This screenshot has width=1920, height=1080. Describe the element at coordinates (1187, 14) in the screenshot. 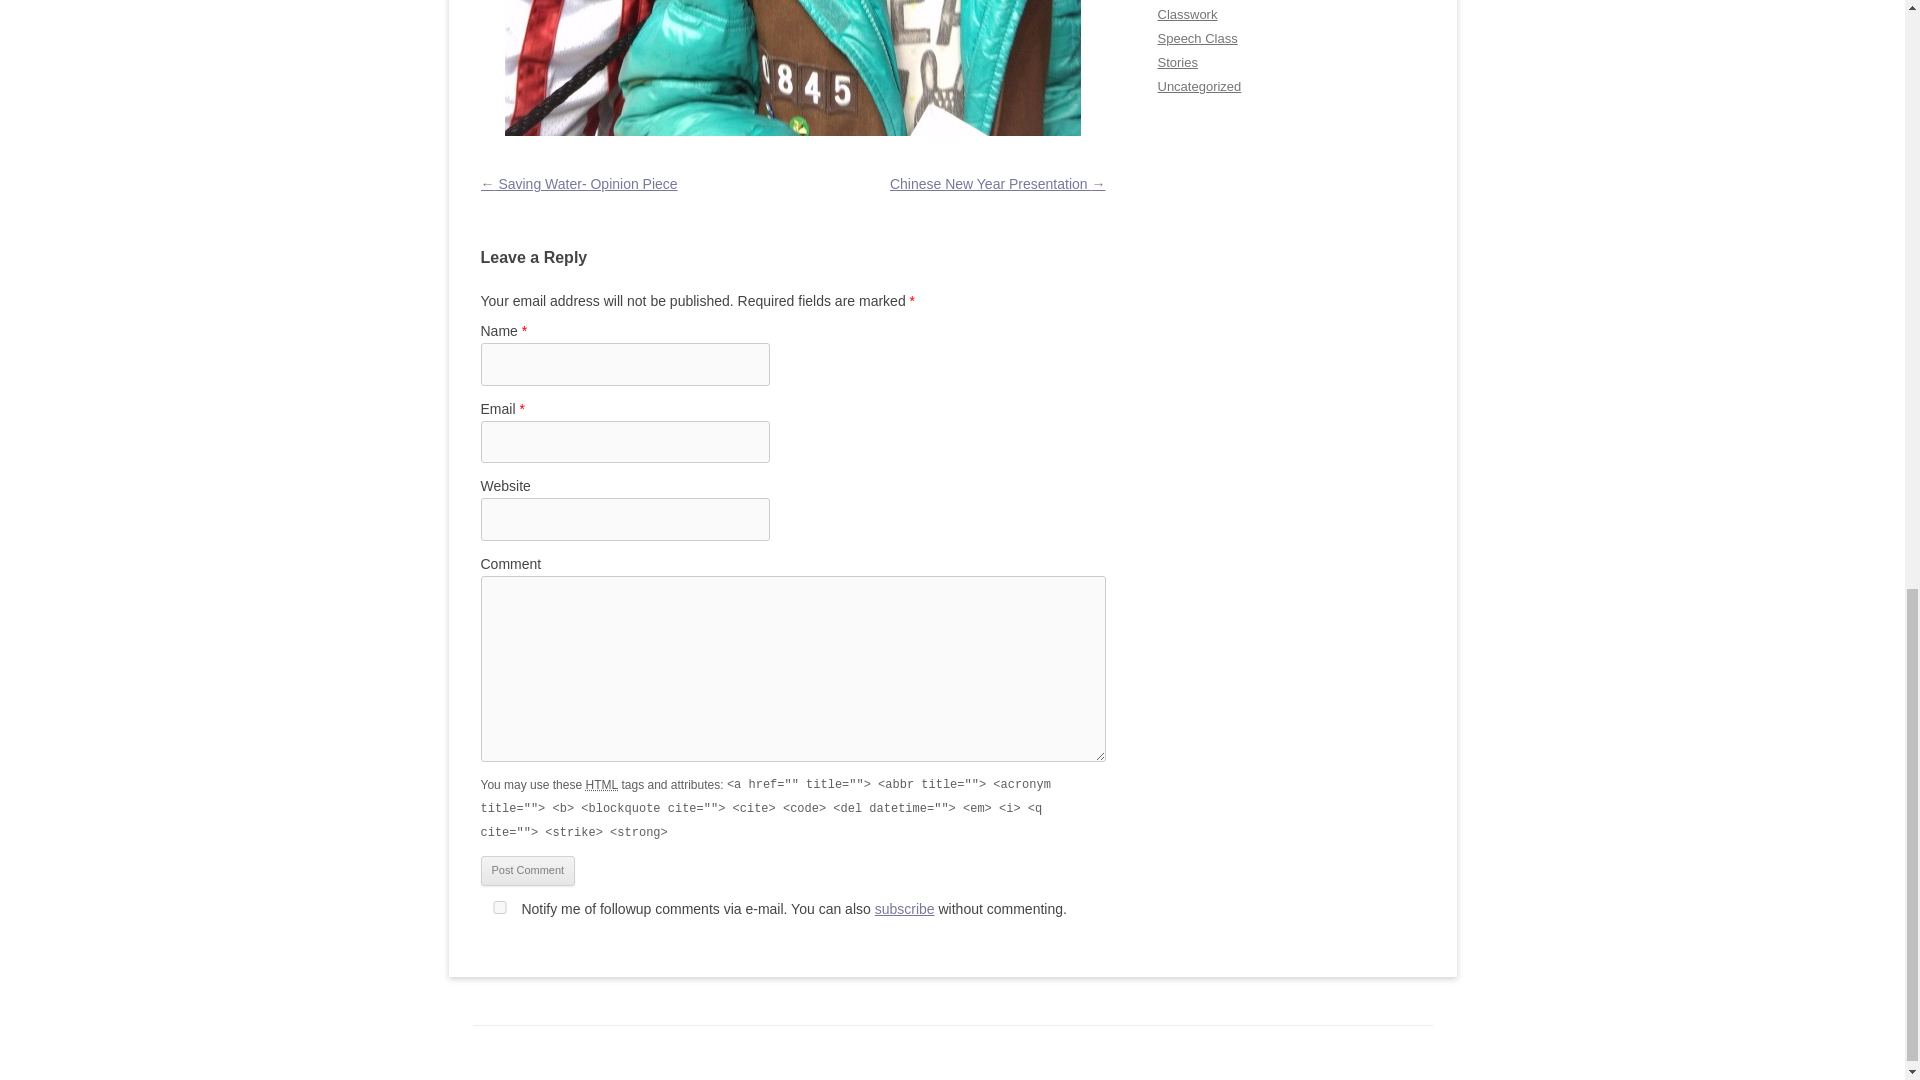

I see `Classwork` at that location.